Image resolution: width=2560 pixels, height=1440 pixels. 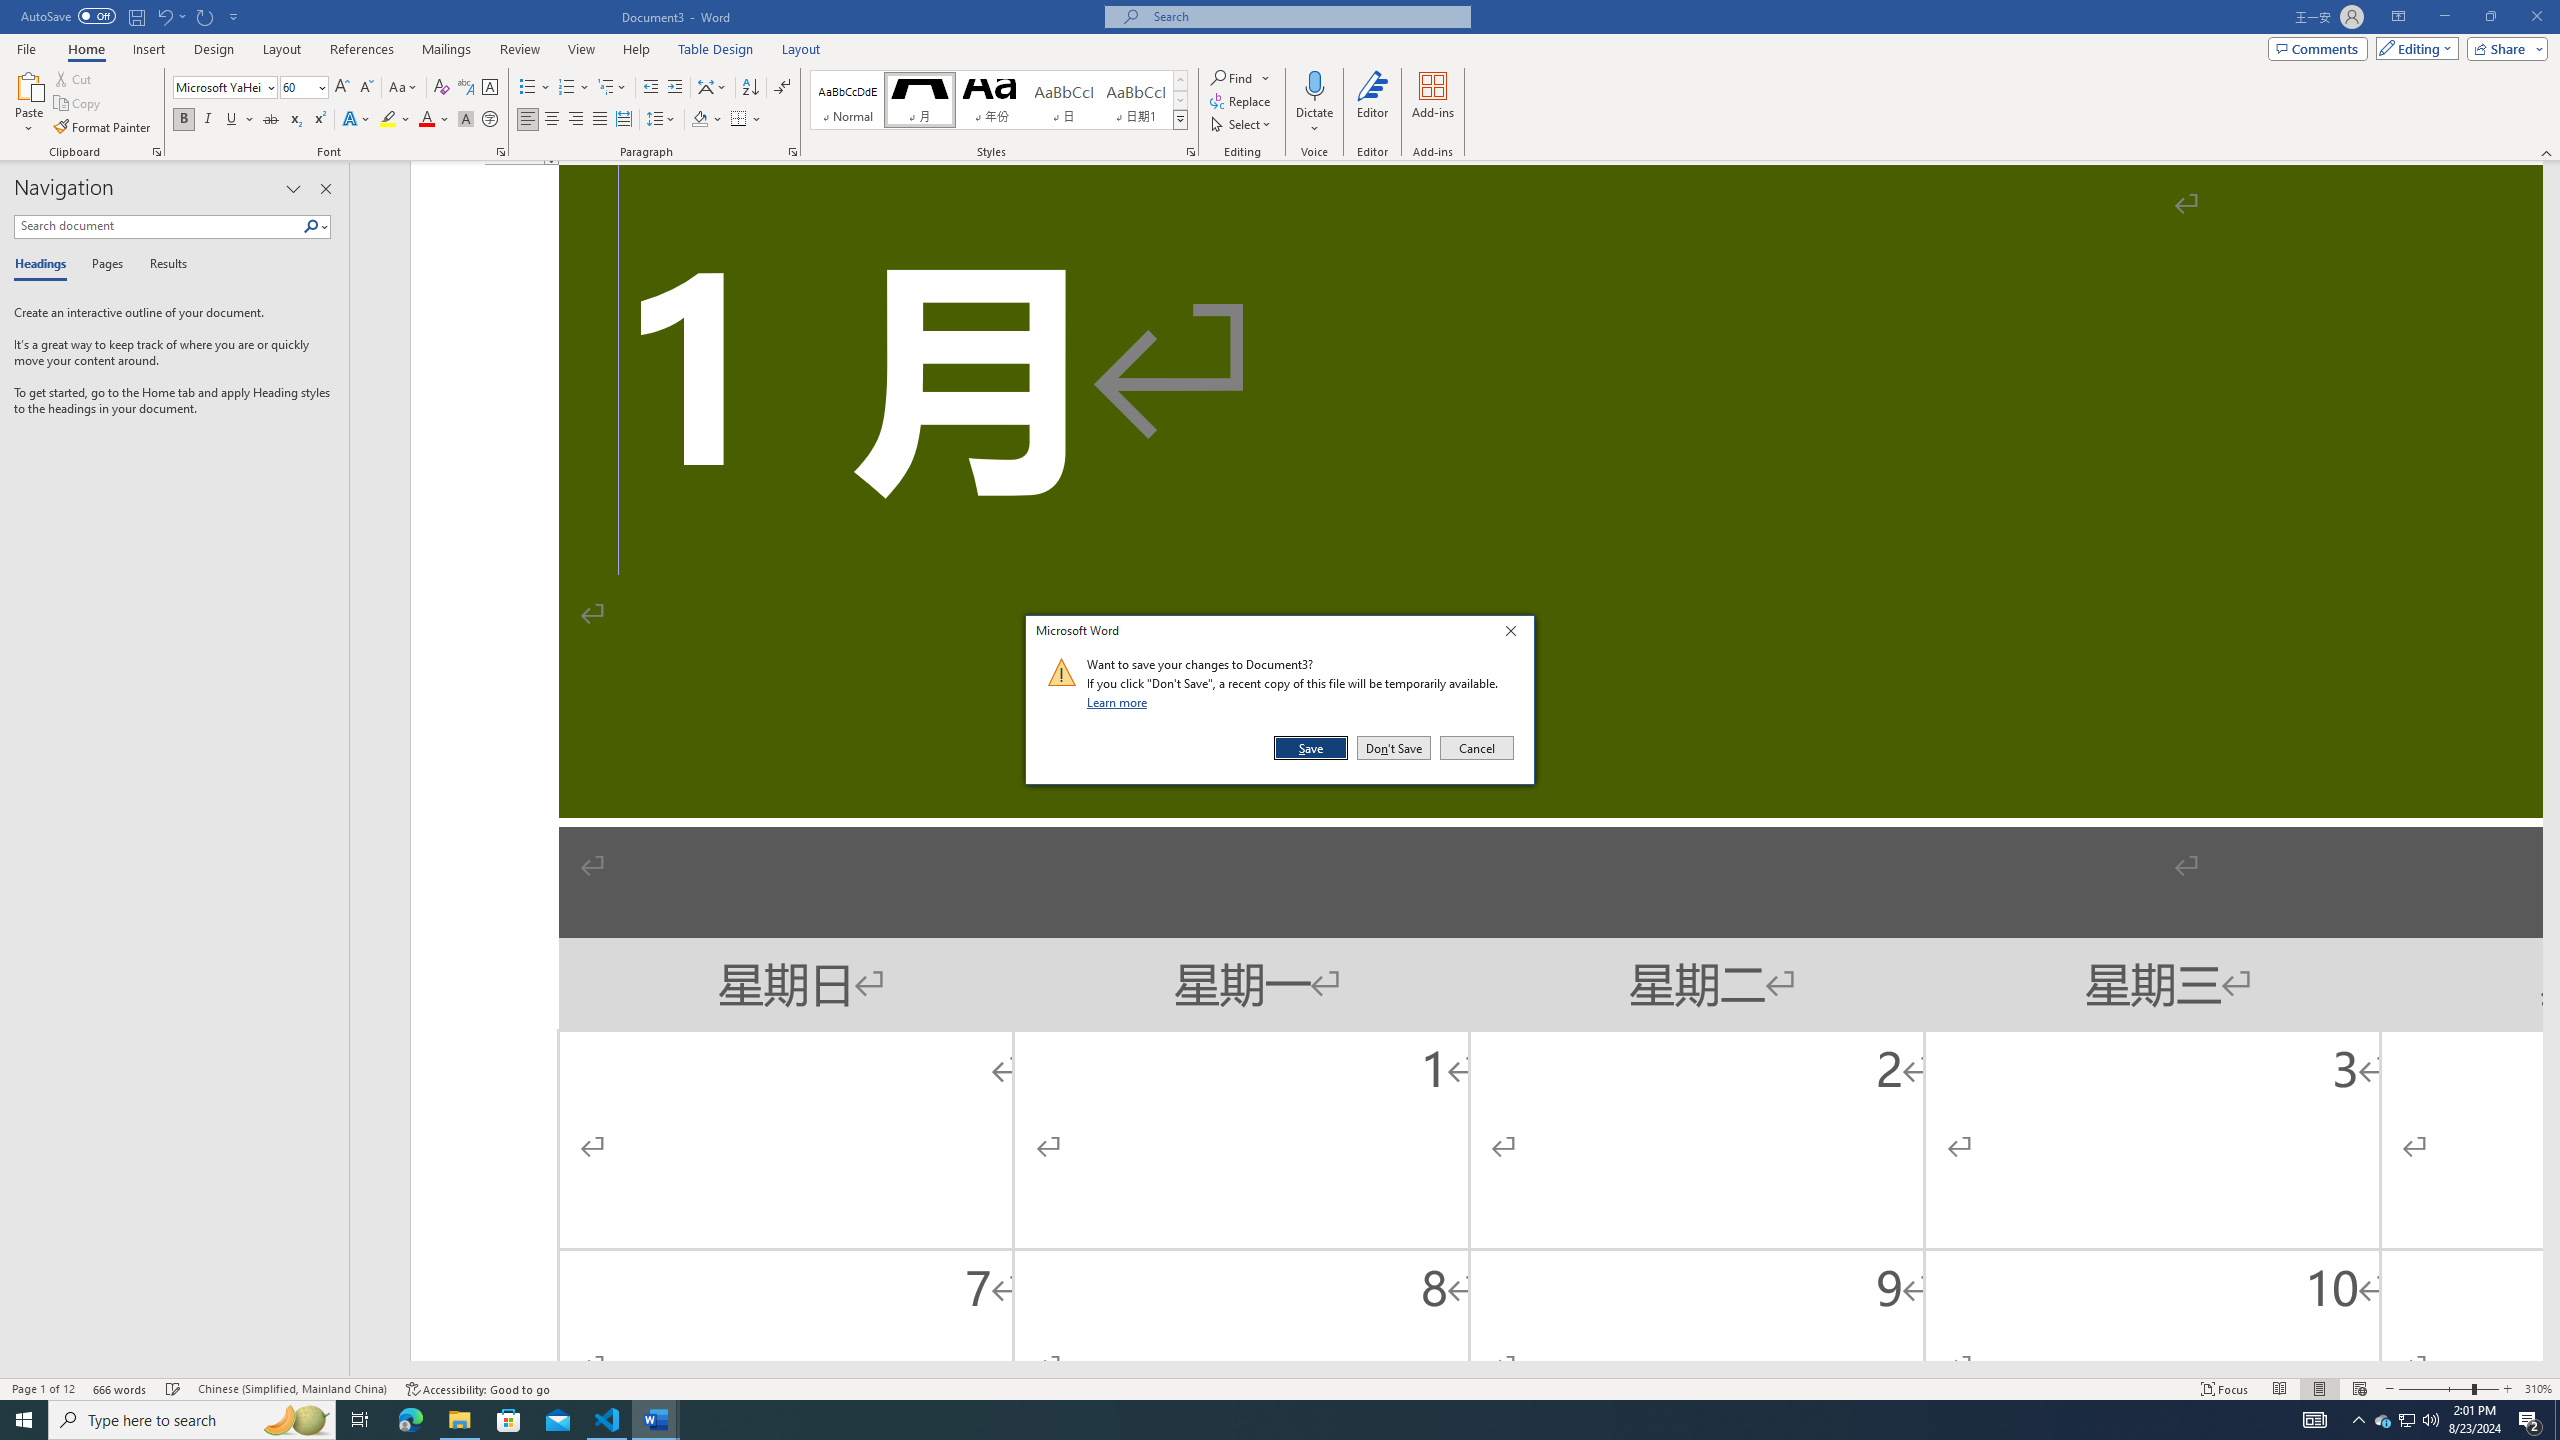 I want to click on Start, so click(x=24, y=1420).